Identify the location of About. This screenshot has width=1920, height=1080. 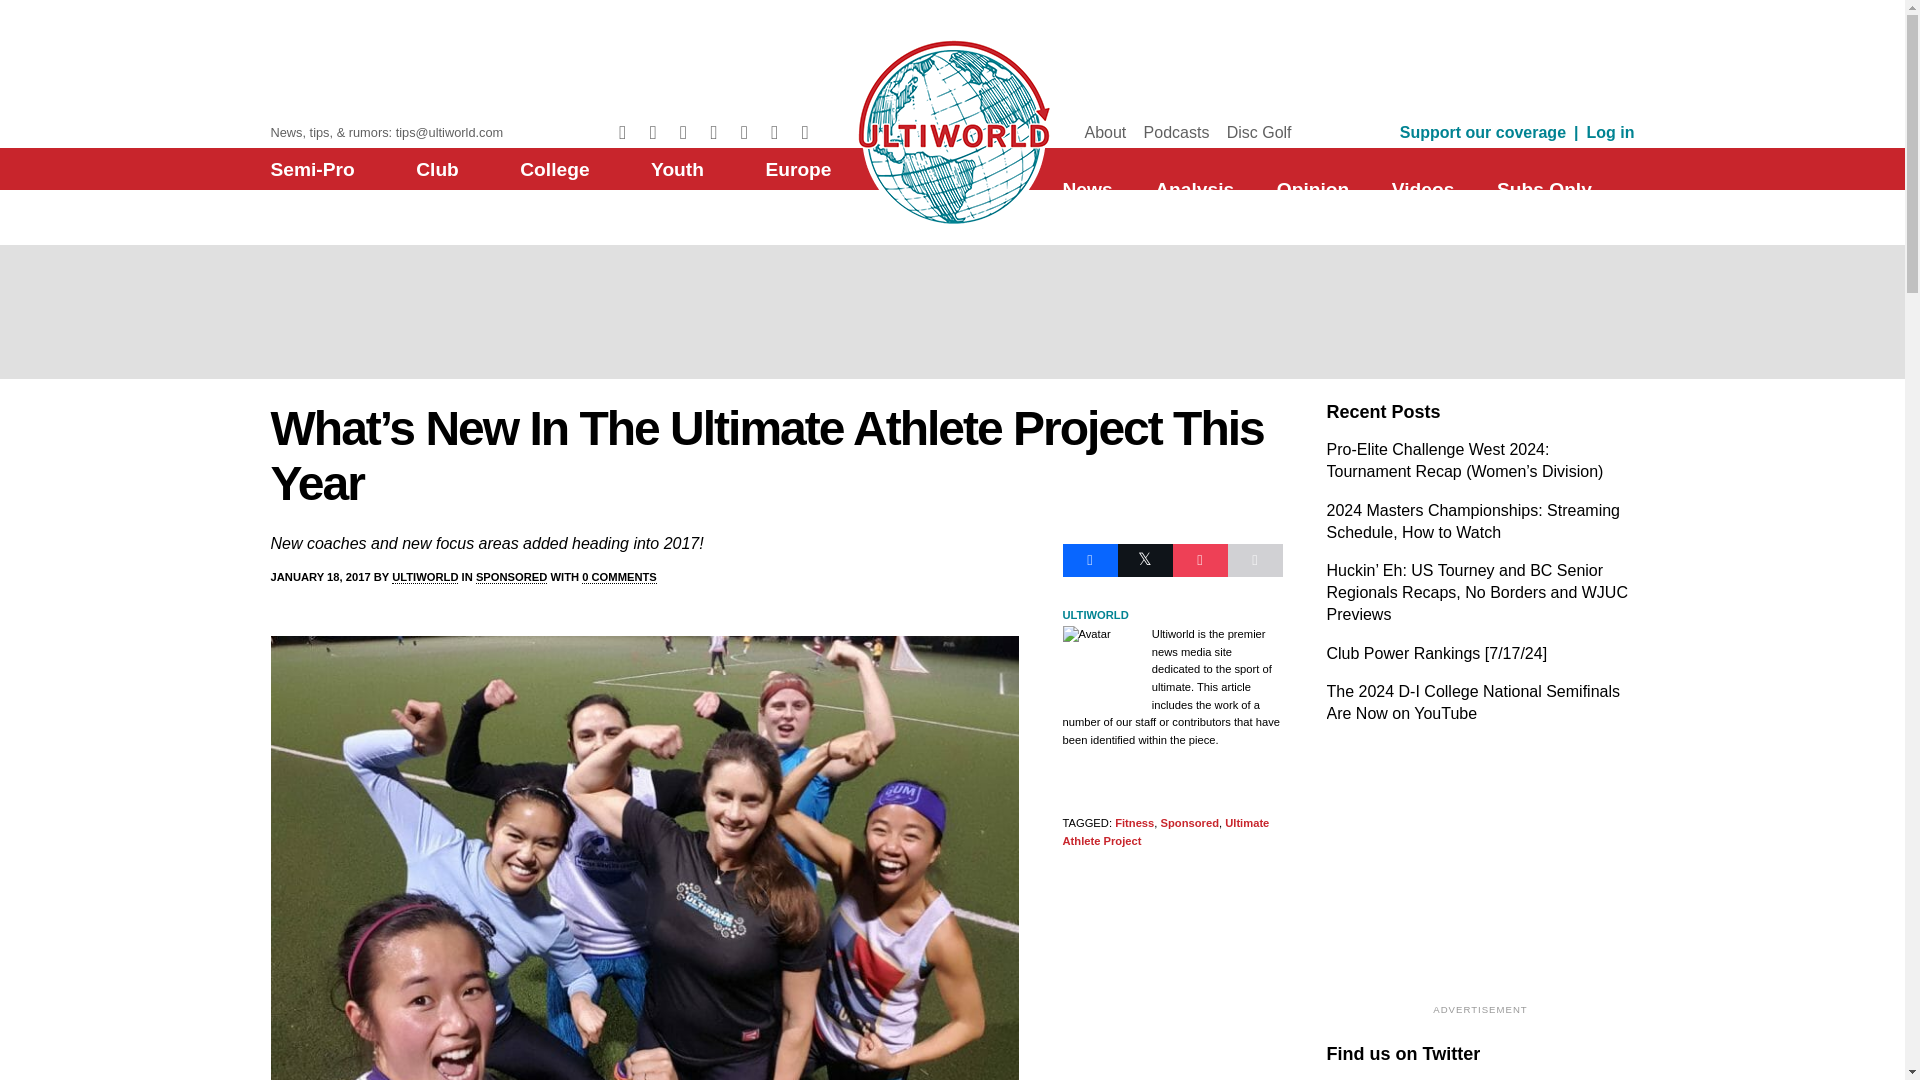
(1104, 132).